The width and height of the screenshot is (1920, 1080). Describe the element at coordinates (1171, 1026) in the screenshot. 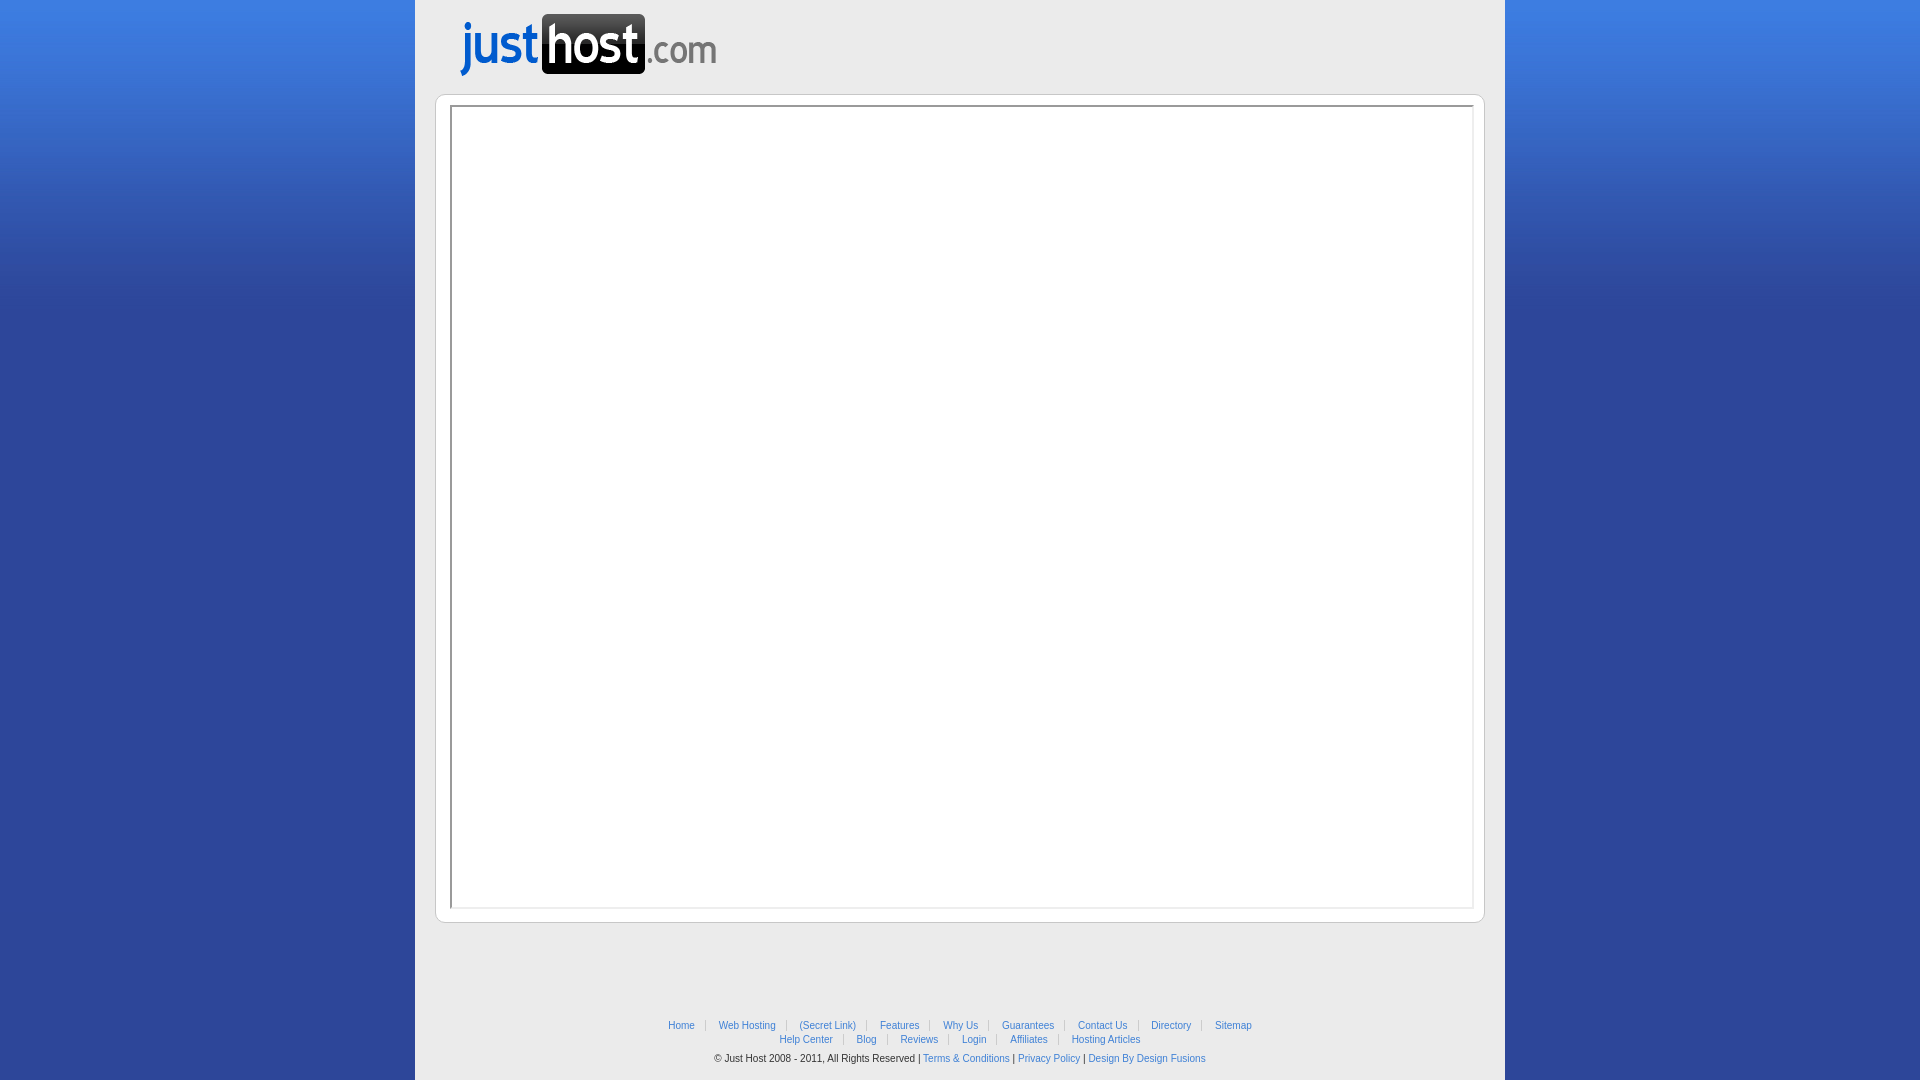

I see `Directory` at that location.